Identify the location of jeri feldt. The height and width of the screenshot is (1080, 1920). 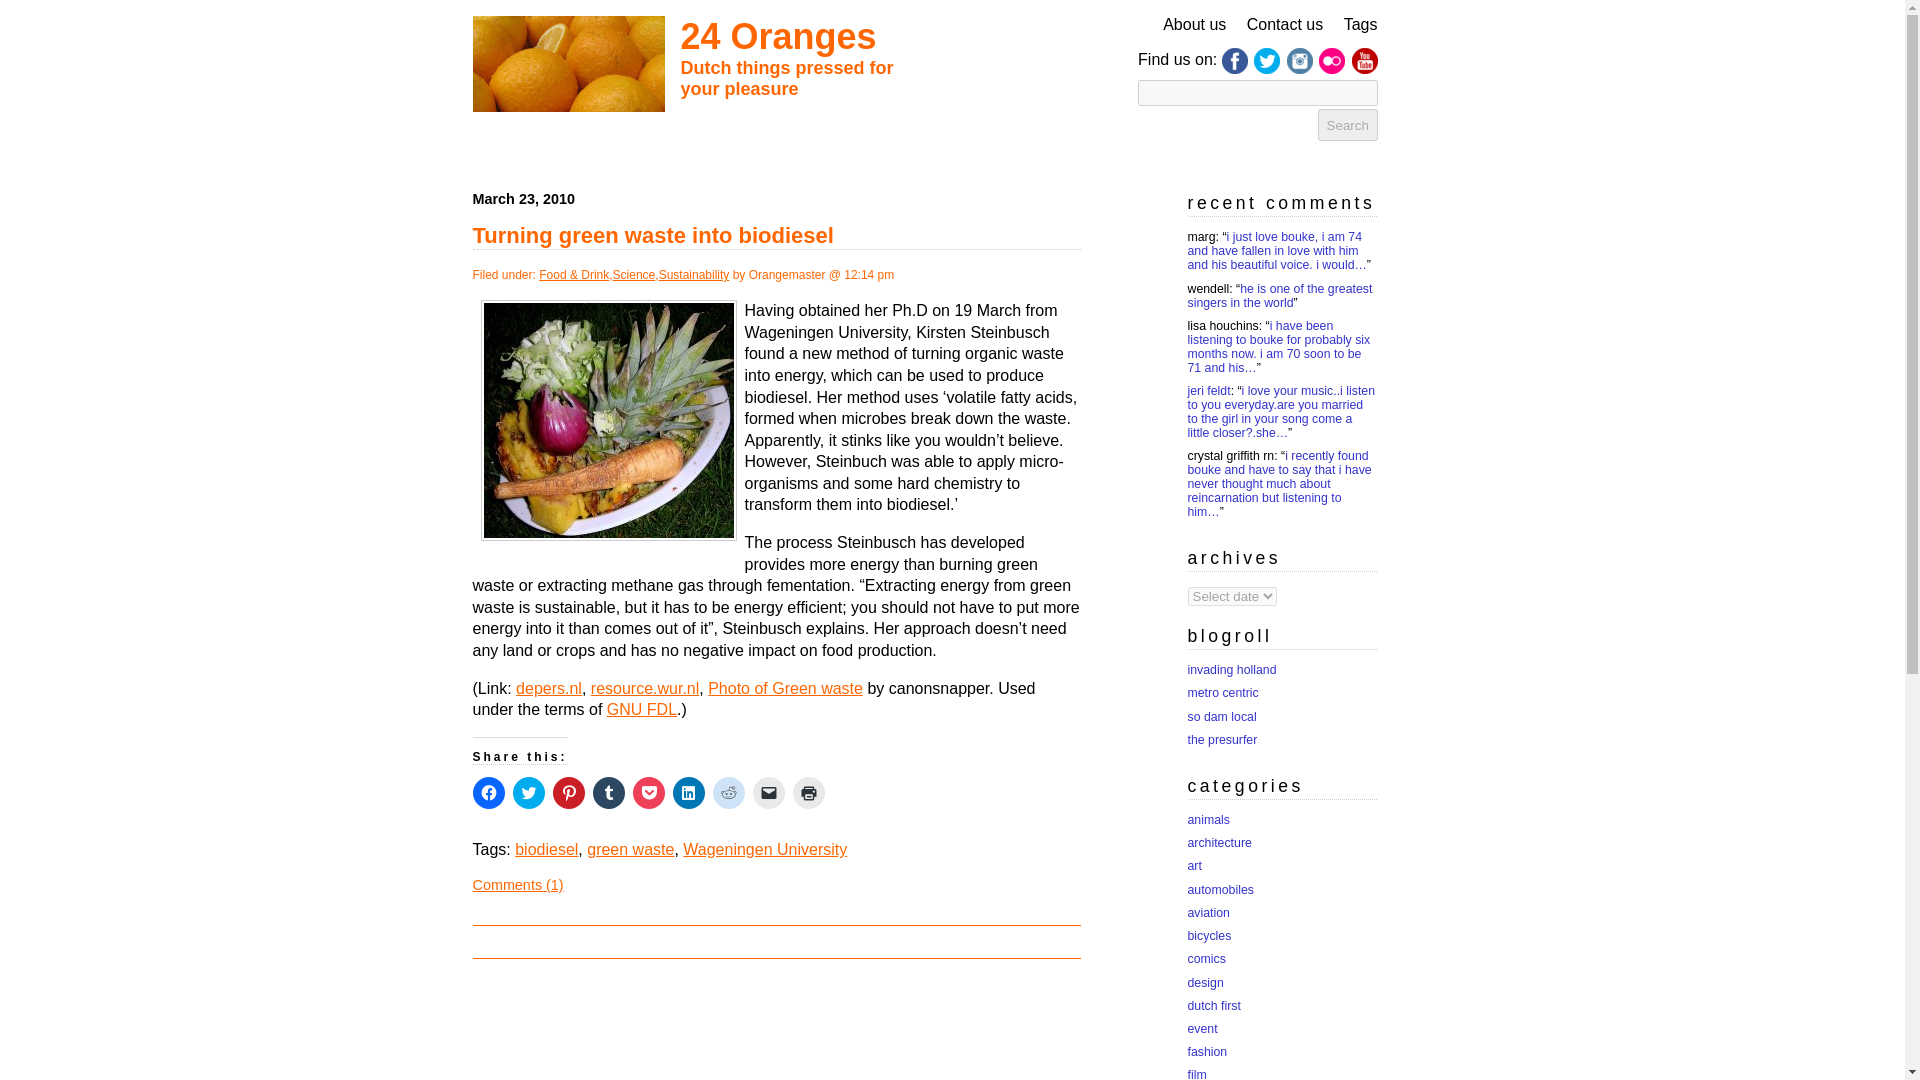
(1209, 391).